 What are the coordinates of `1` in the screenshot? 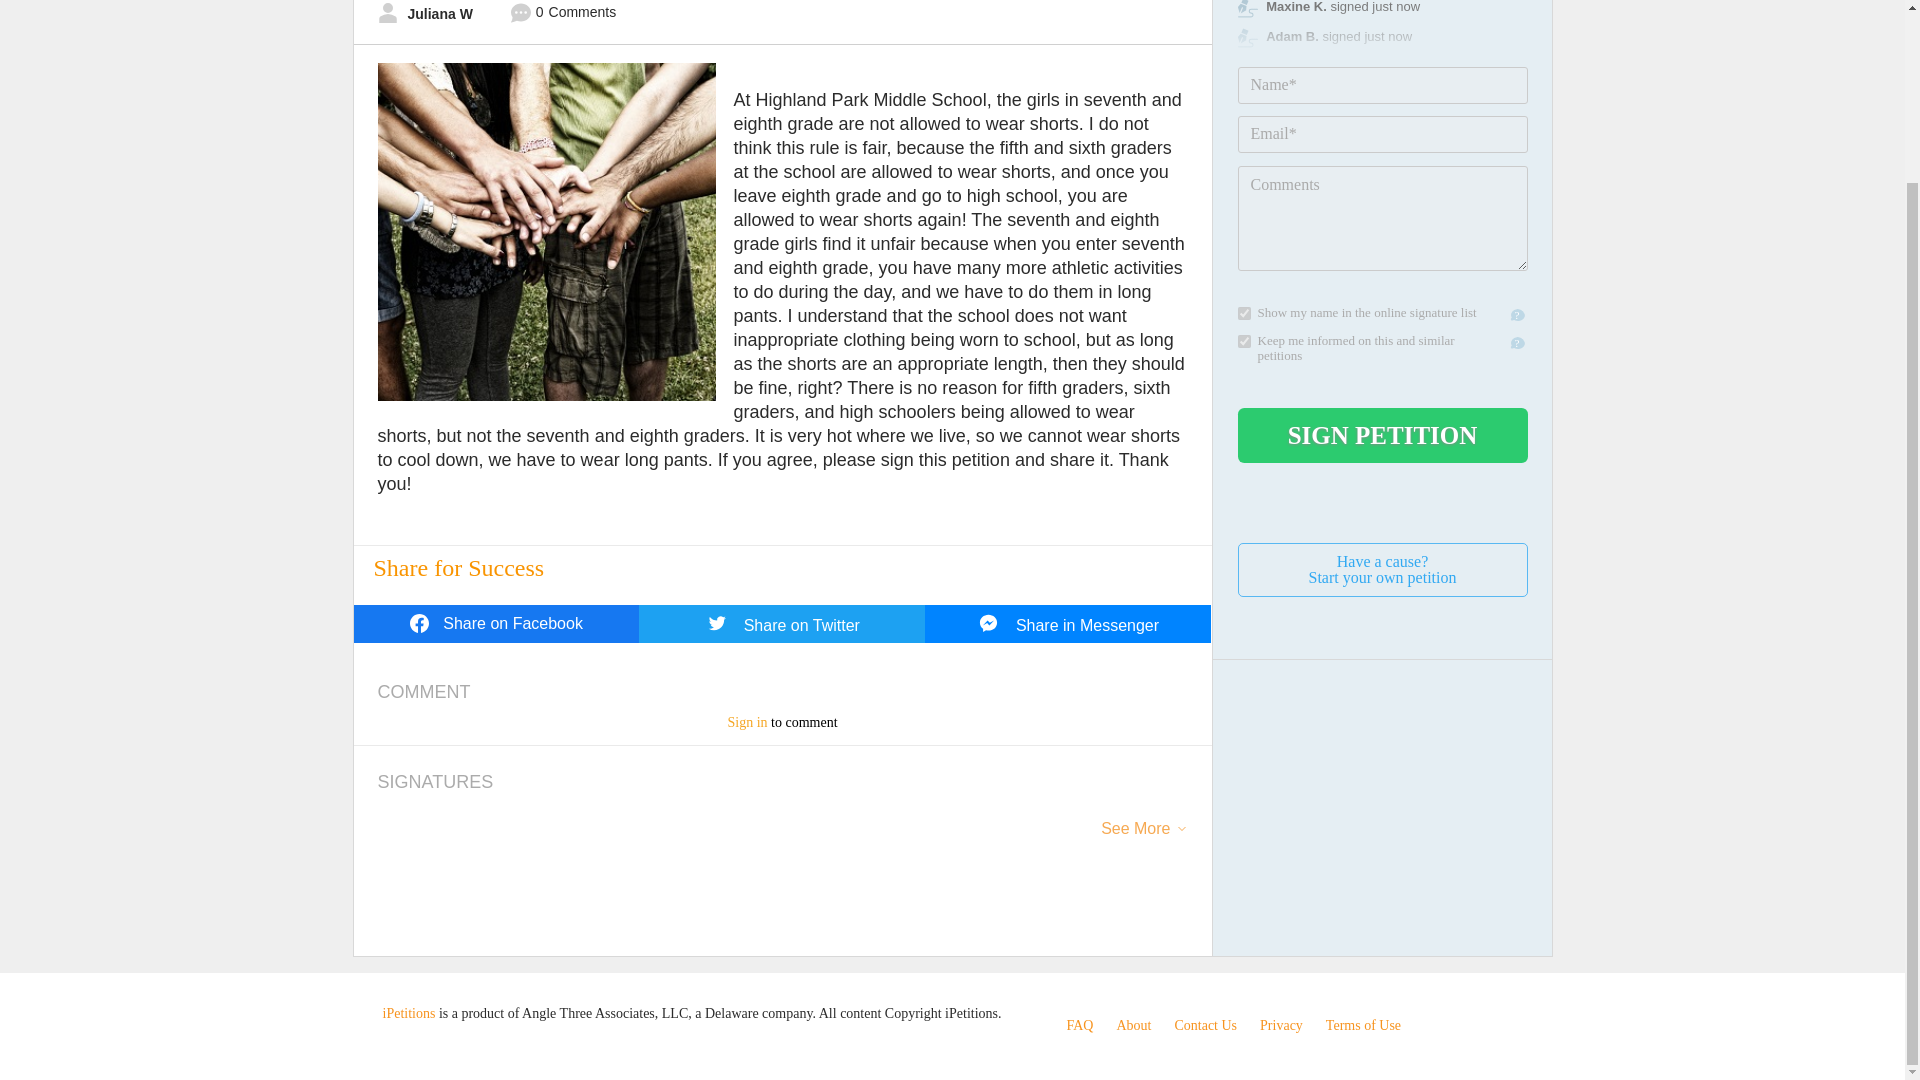 It's located at (1244, 312).